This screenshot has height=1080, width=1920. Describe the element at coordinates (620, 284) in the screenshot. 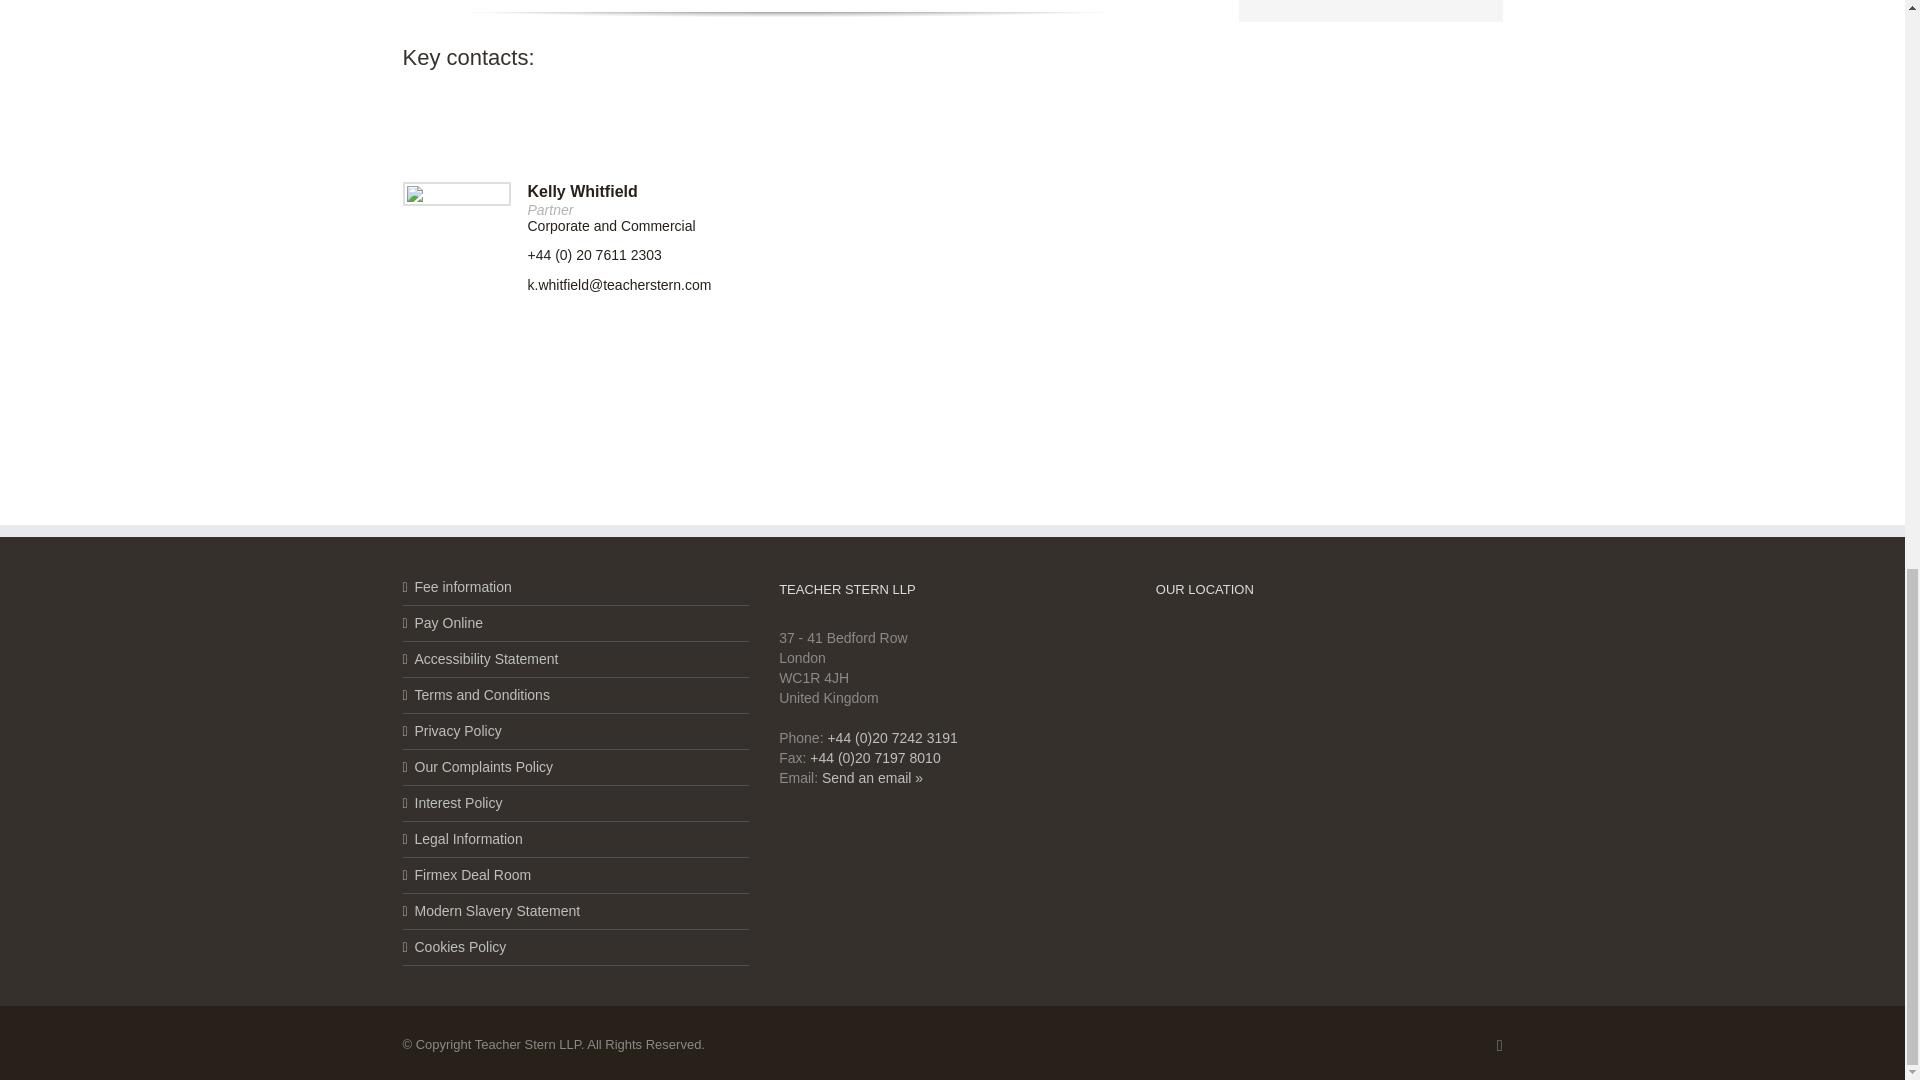

I see `Kelly Whitfield work email.` at that location.